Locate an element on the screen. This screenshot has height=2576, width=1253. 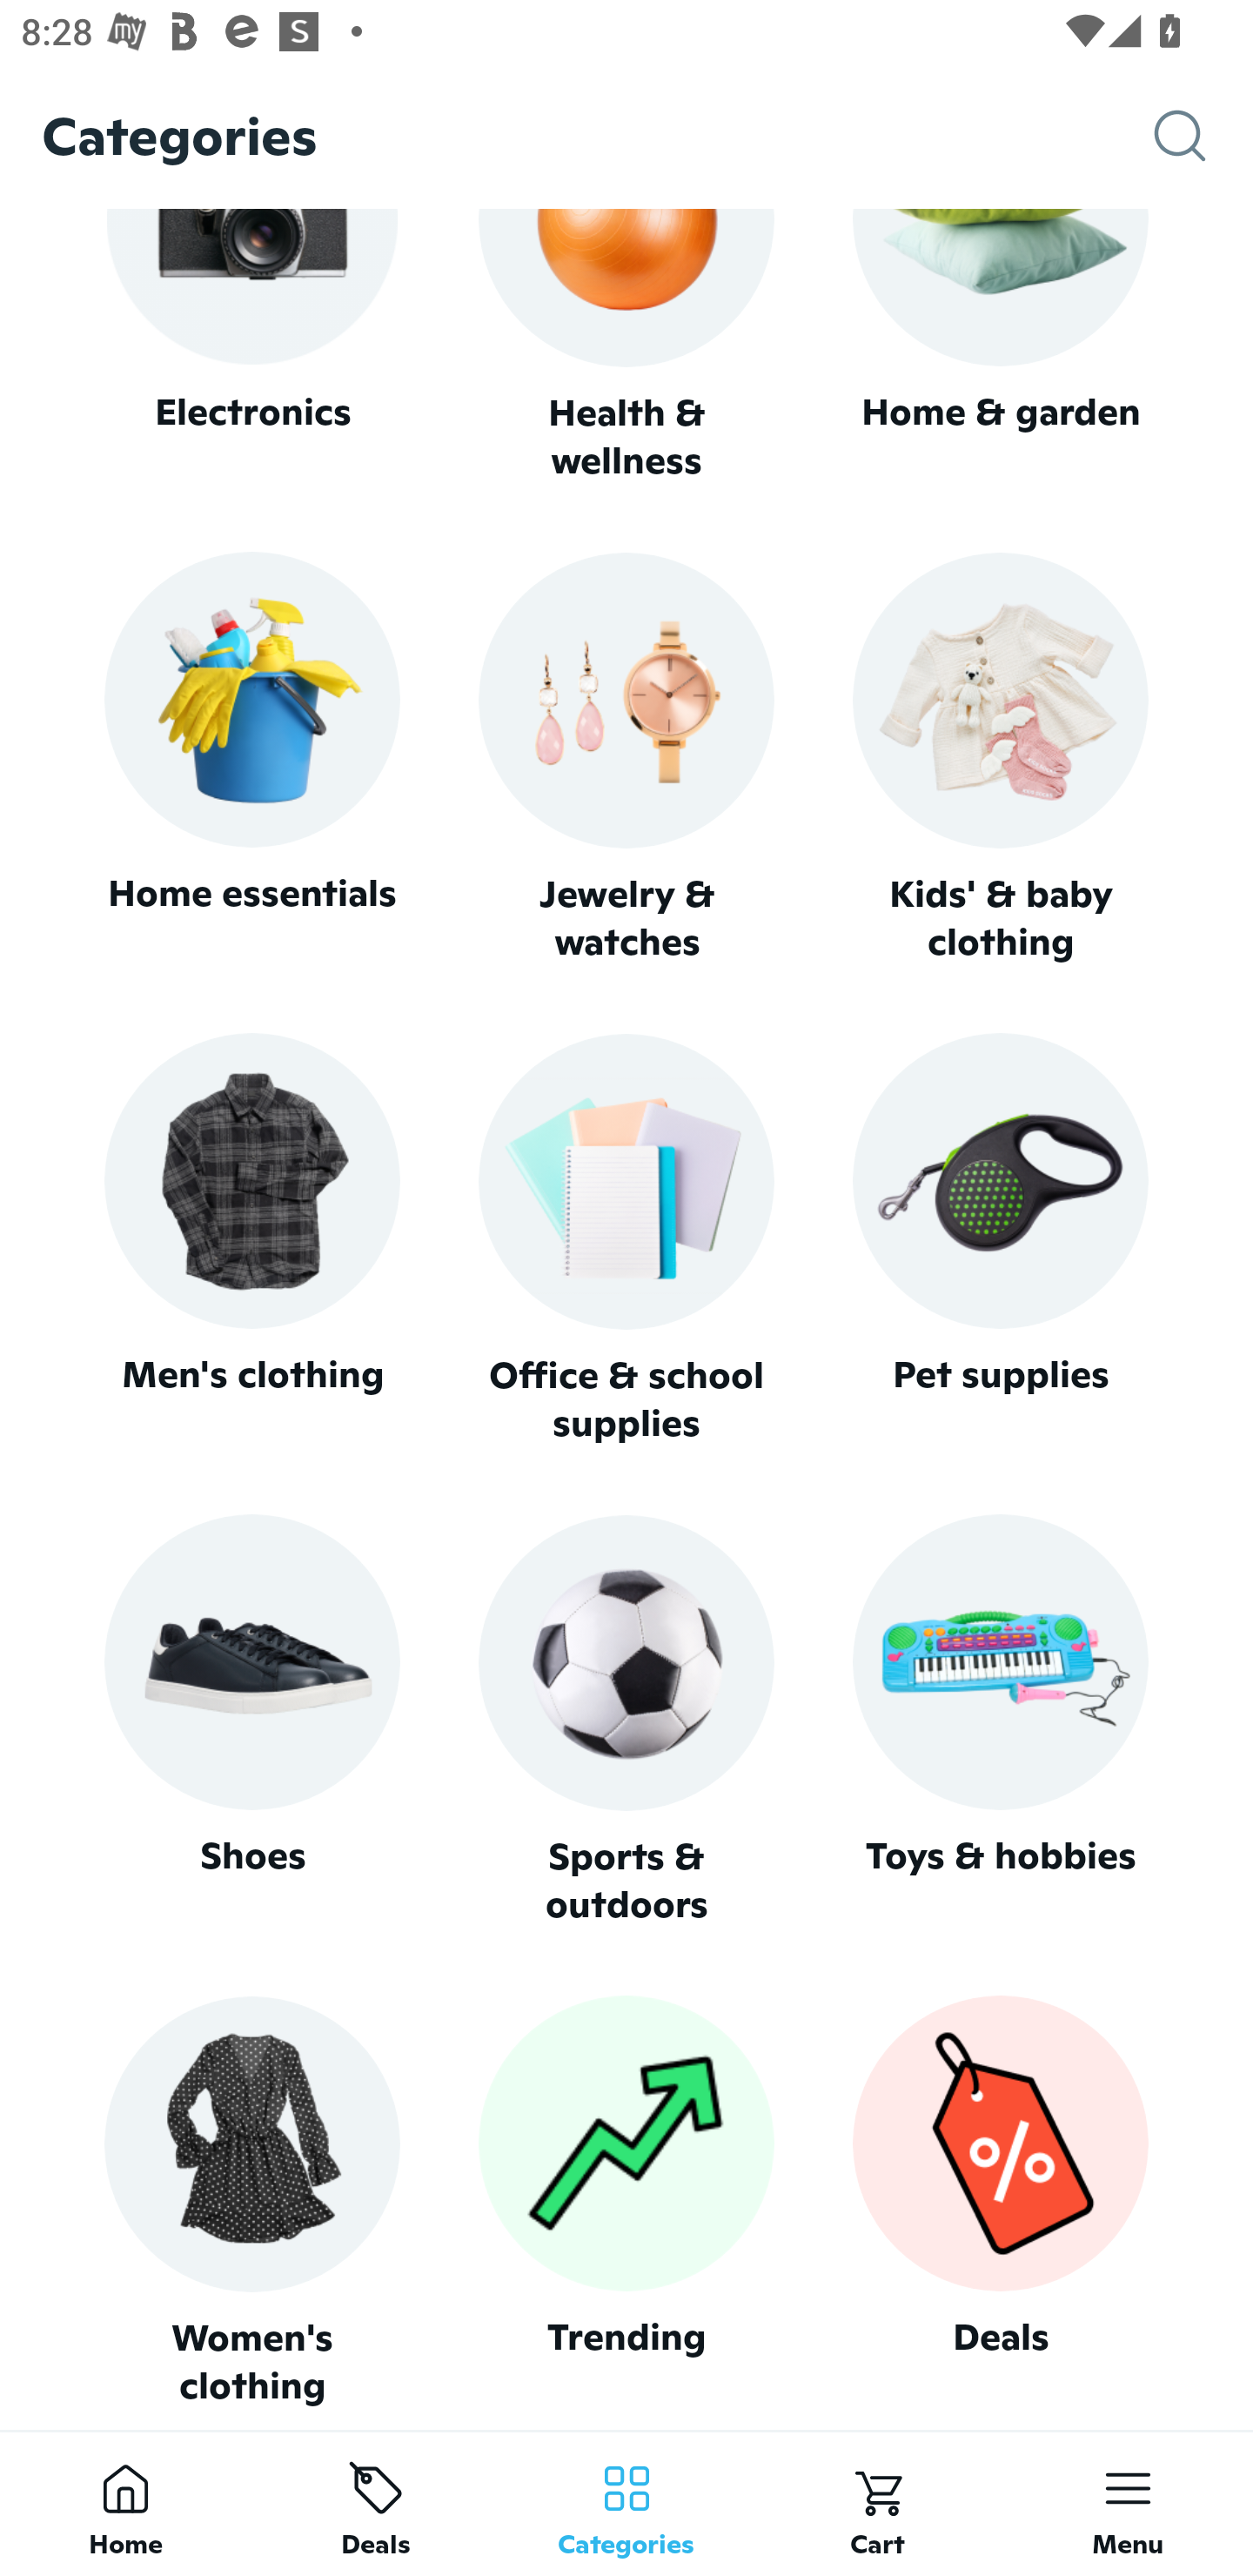
Women's clothing is located at coordinates (251, 2202).